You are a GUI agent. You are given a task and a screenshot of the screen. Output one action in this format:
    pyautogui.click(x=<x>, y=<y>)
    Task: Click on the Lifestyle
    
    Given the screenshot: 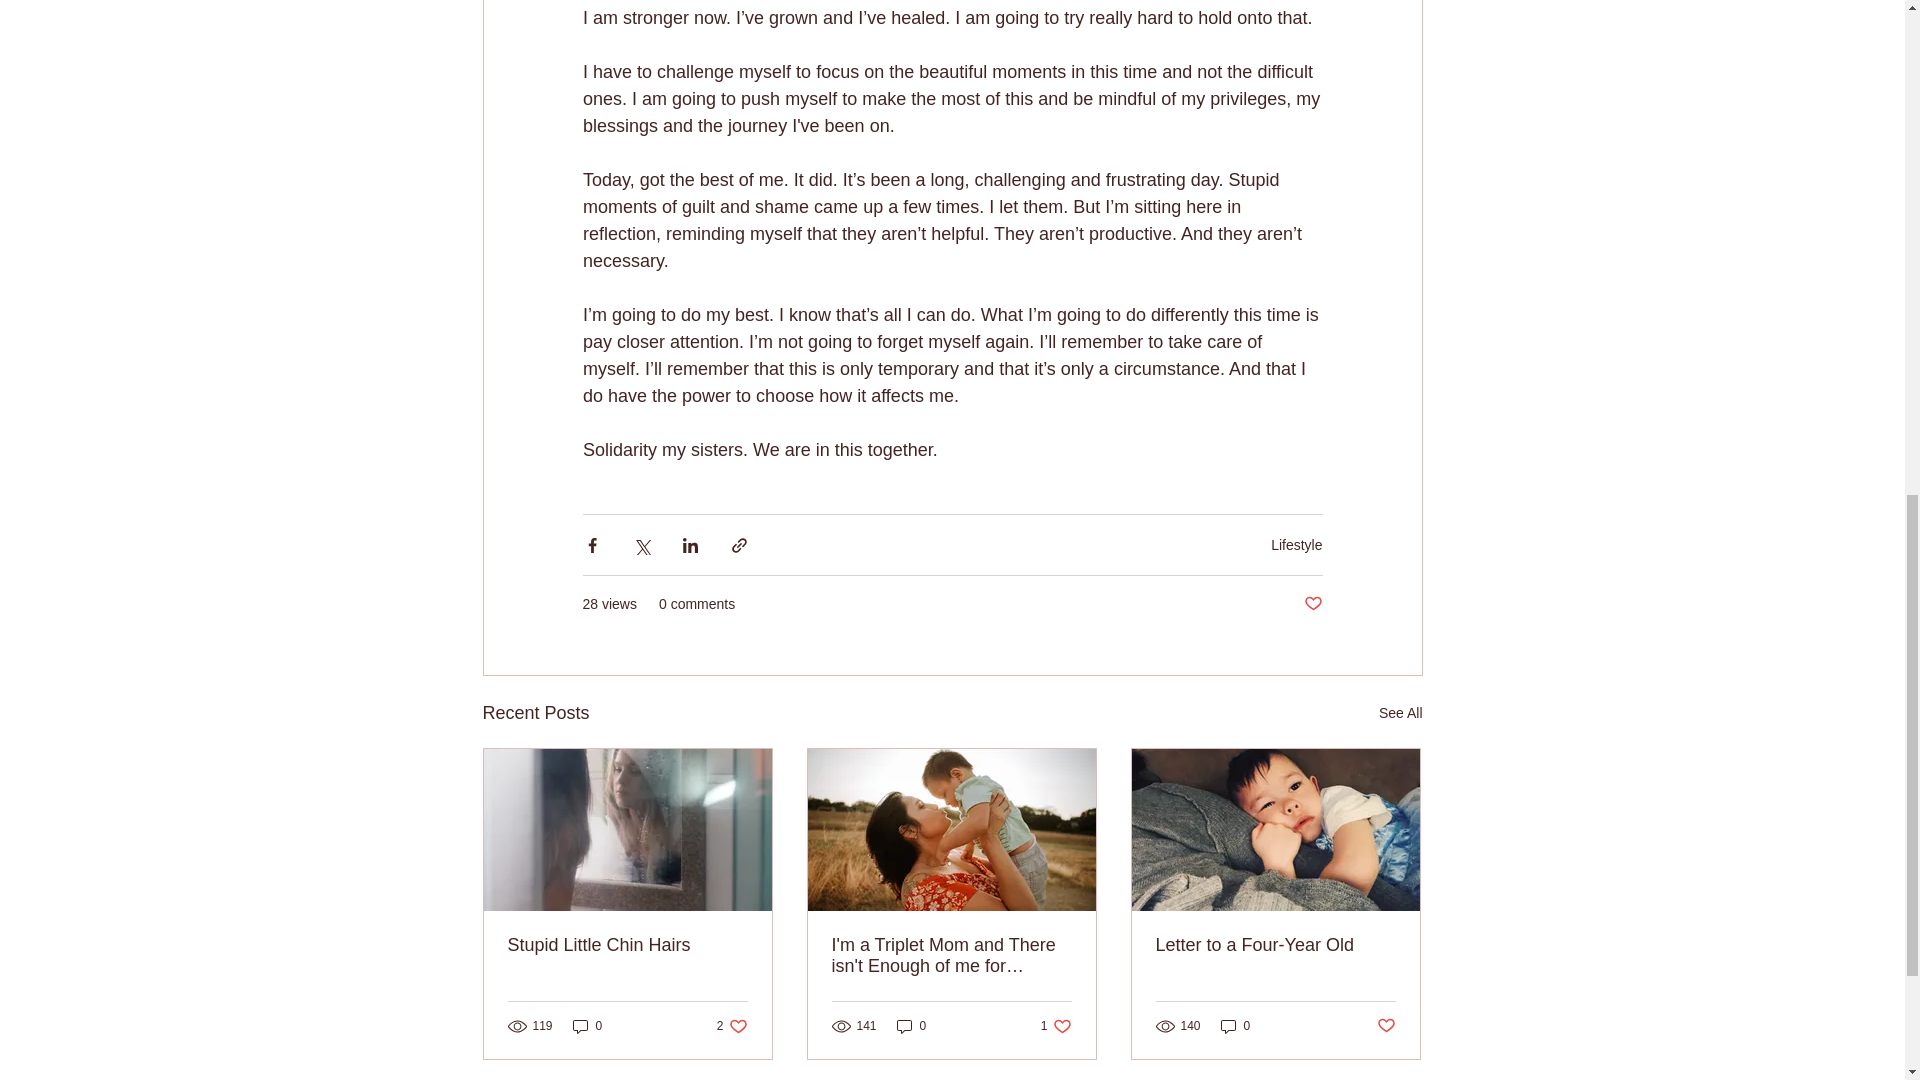 What is the action you would take?
    pyautogui.click(x=1386, y=1026)
    